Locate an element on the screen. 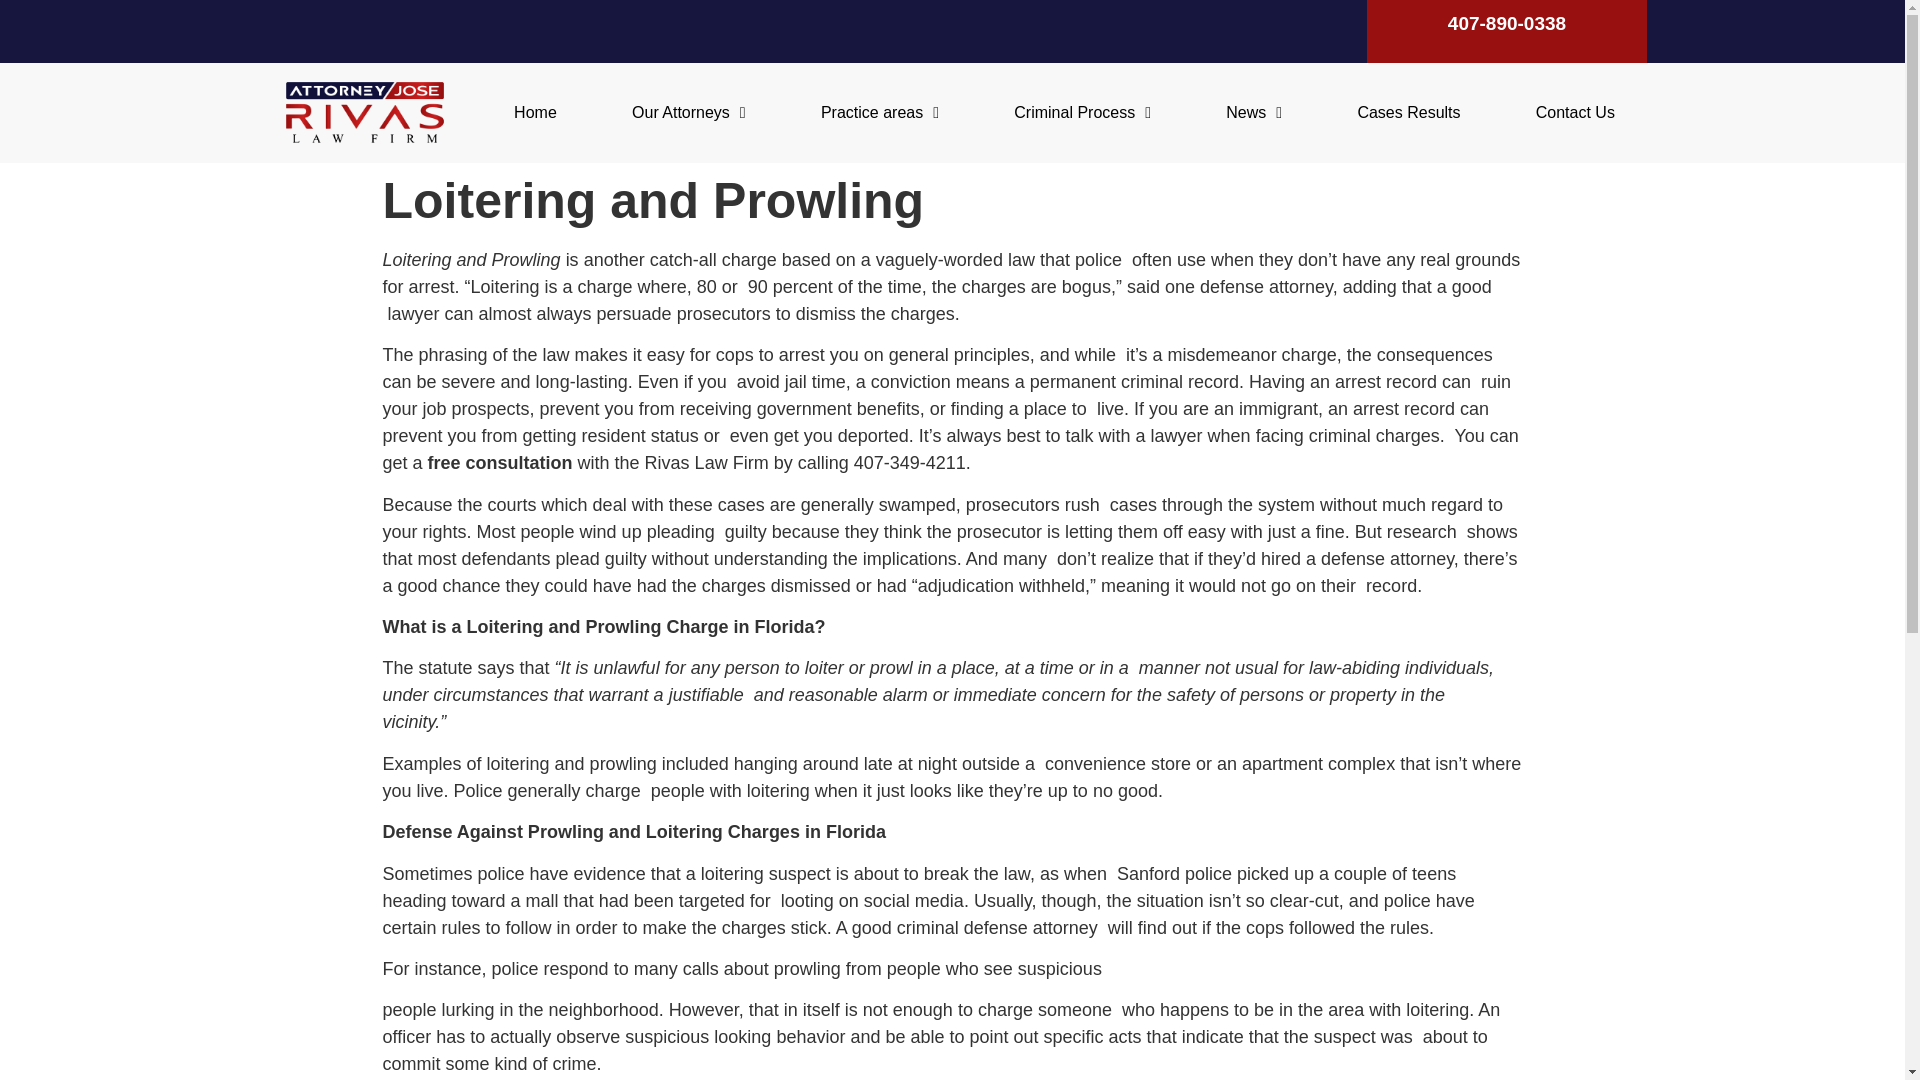 This screenshot has height=1080, width=1920. Home is located at coordinates (534, 112).